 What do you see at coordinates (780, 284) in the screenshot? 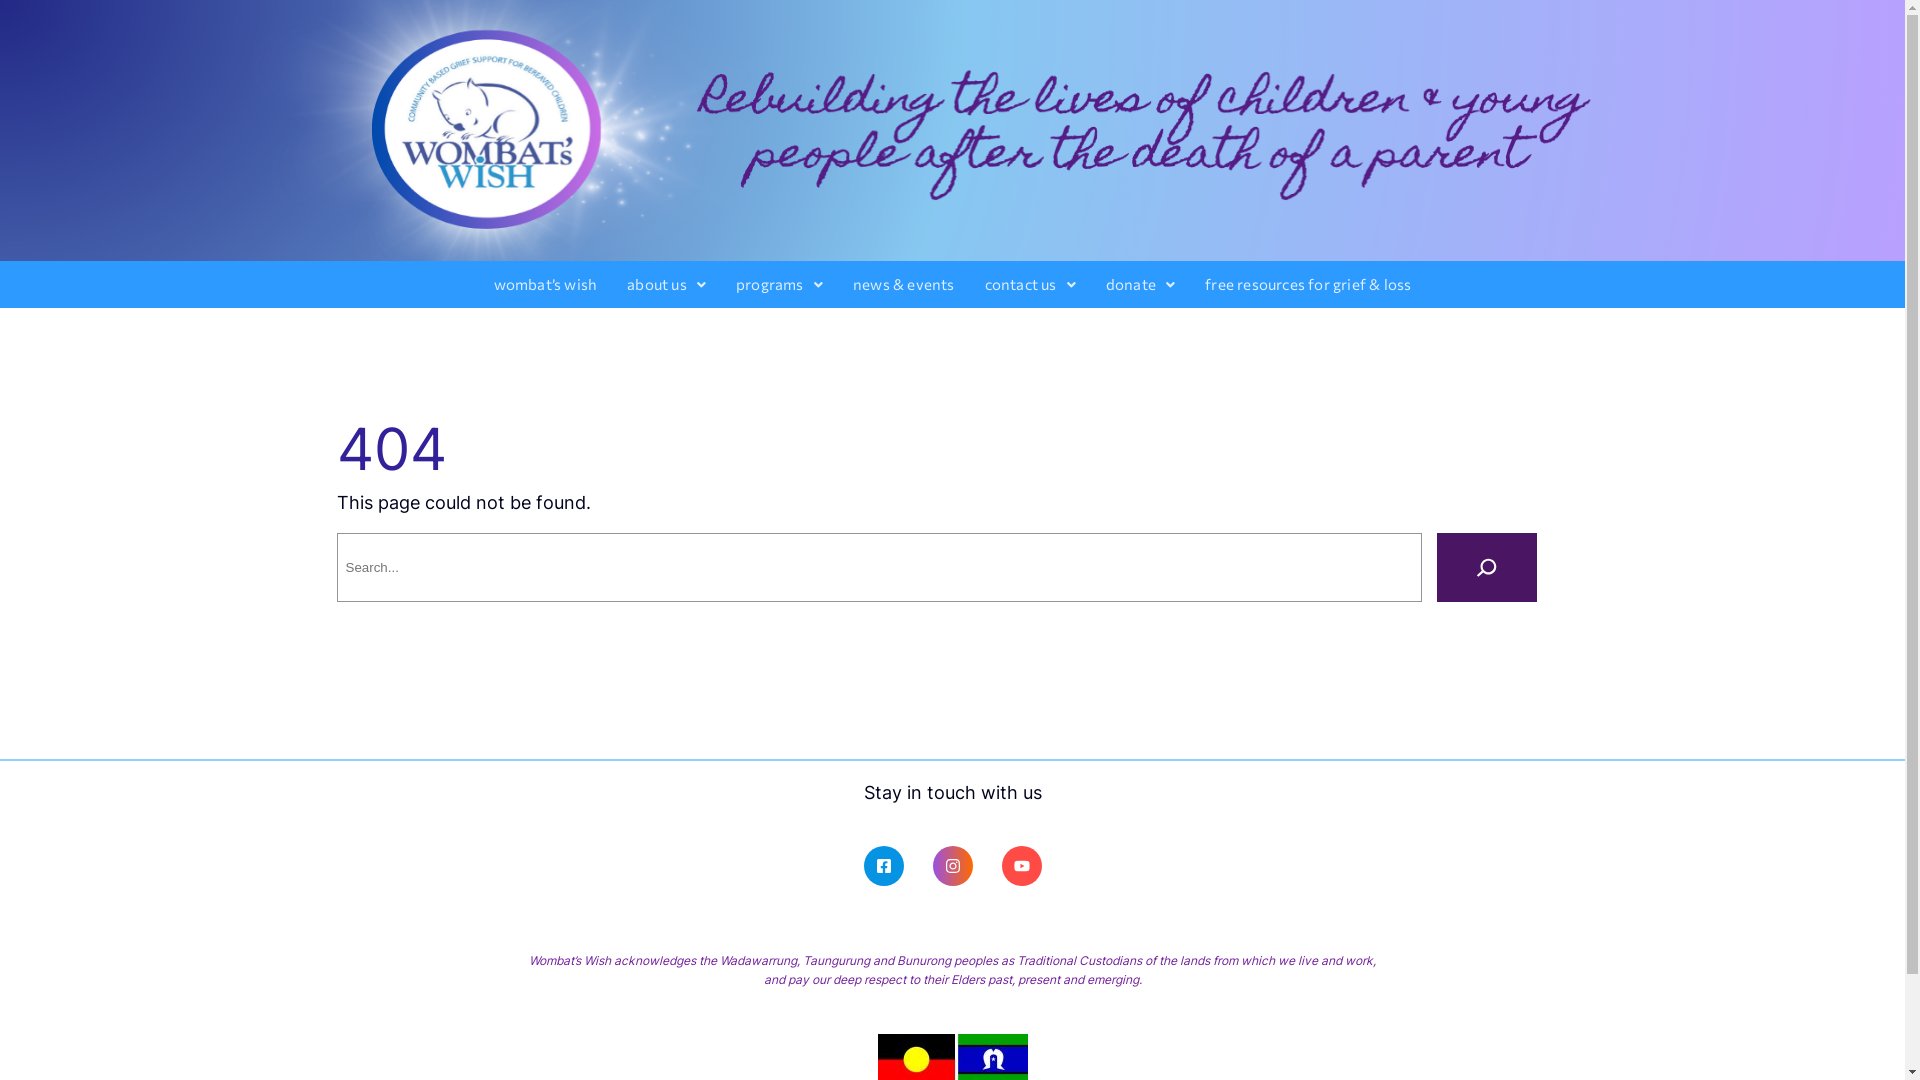
I see `programs` at bounding box center [780, 284].